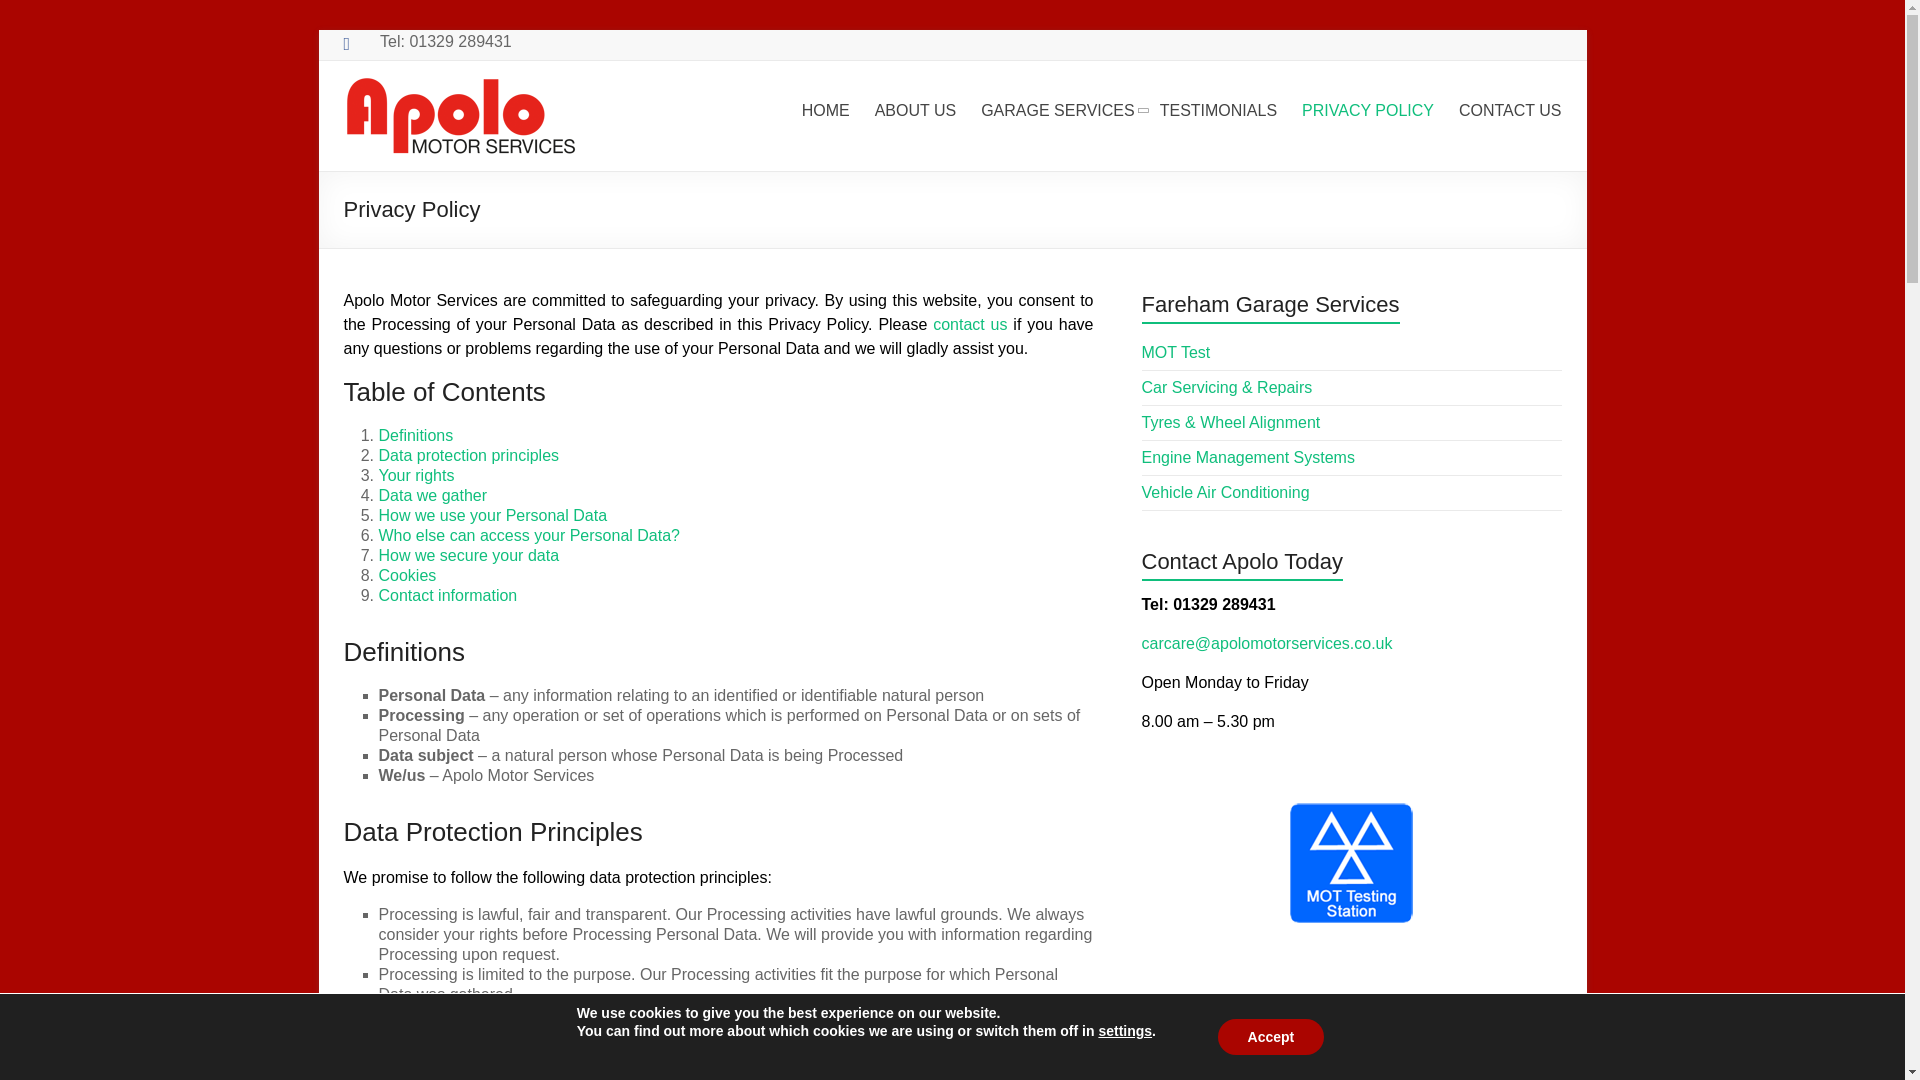 The width and height of the screenshot is (1920, 1080). What do you see at coordinates (468, 456) in the screenshot?
I see `Data protection principles` at bounding box center [468, 456].